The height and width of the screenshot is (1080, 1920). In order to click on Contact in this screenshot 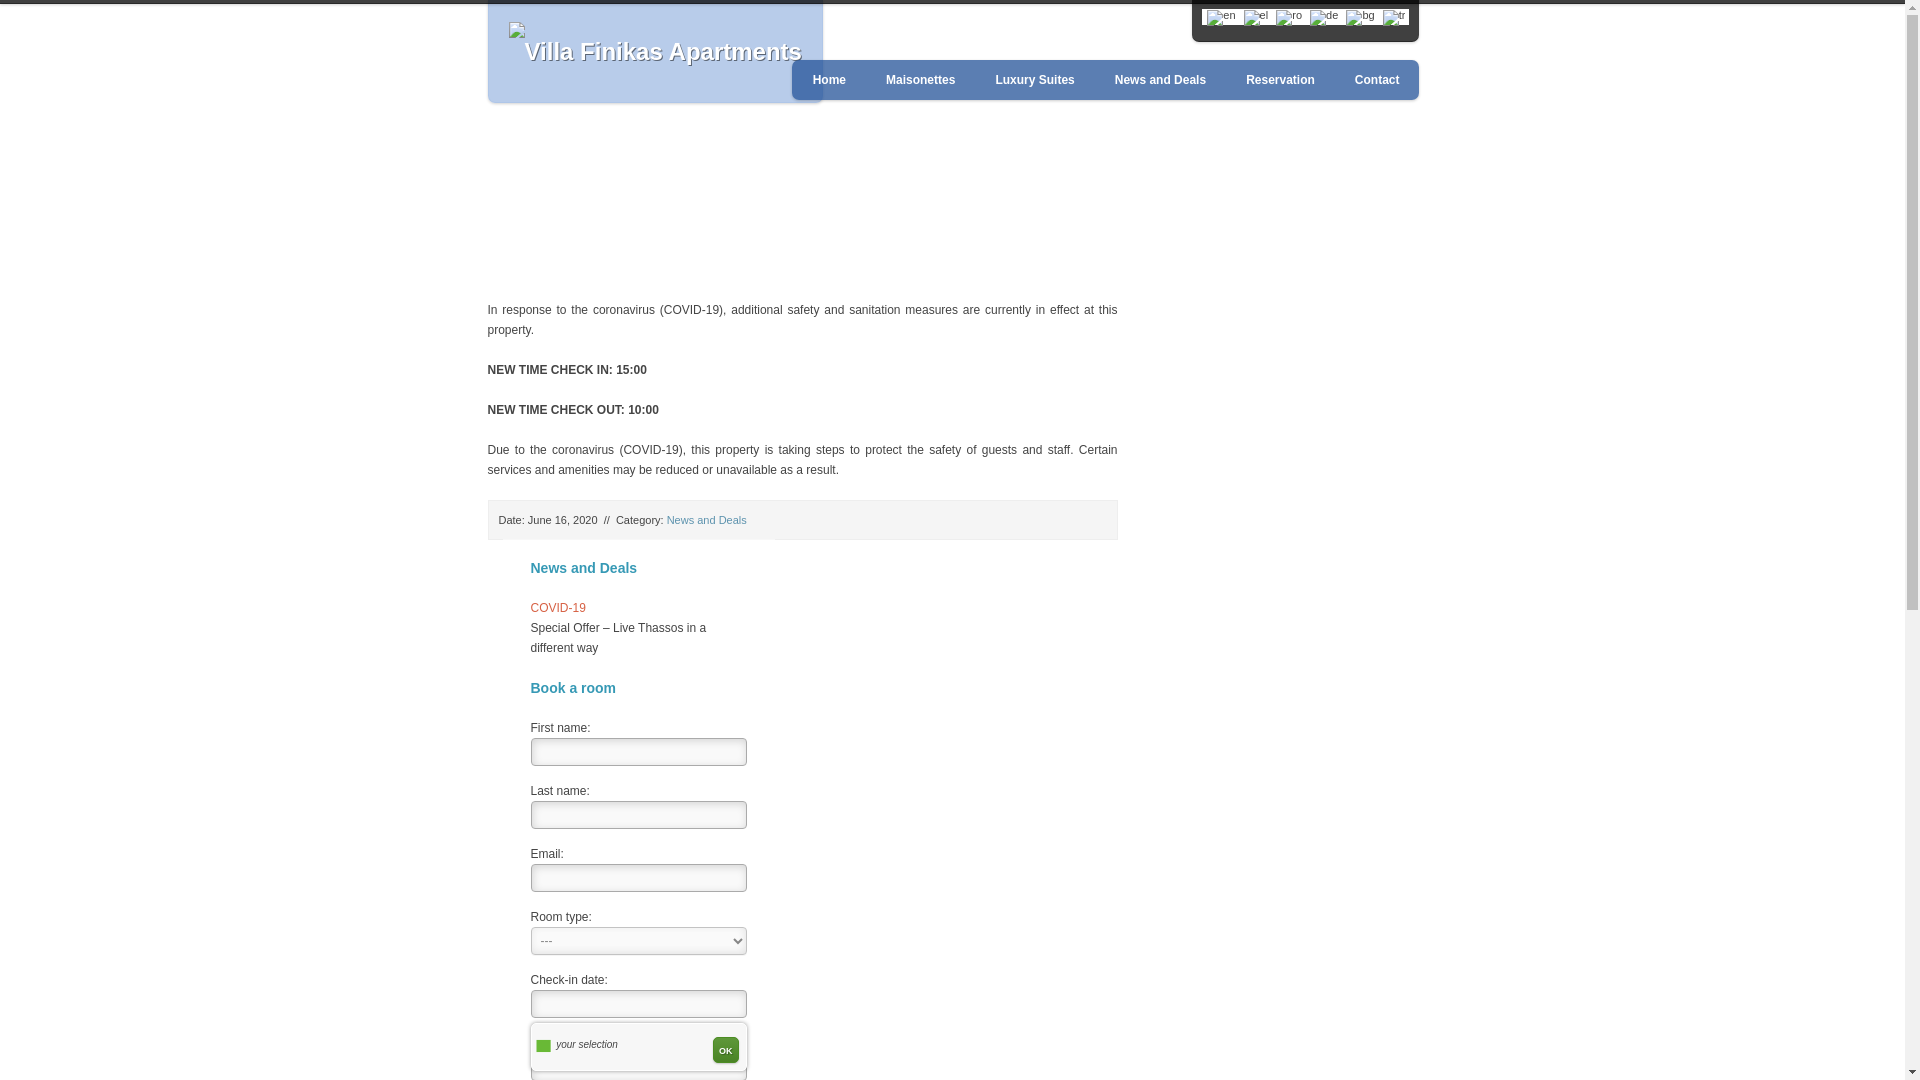, I will do `click(1376, 80)`.